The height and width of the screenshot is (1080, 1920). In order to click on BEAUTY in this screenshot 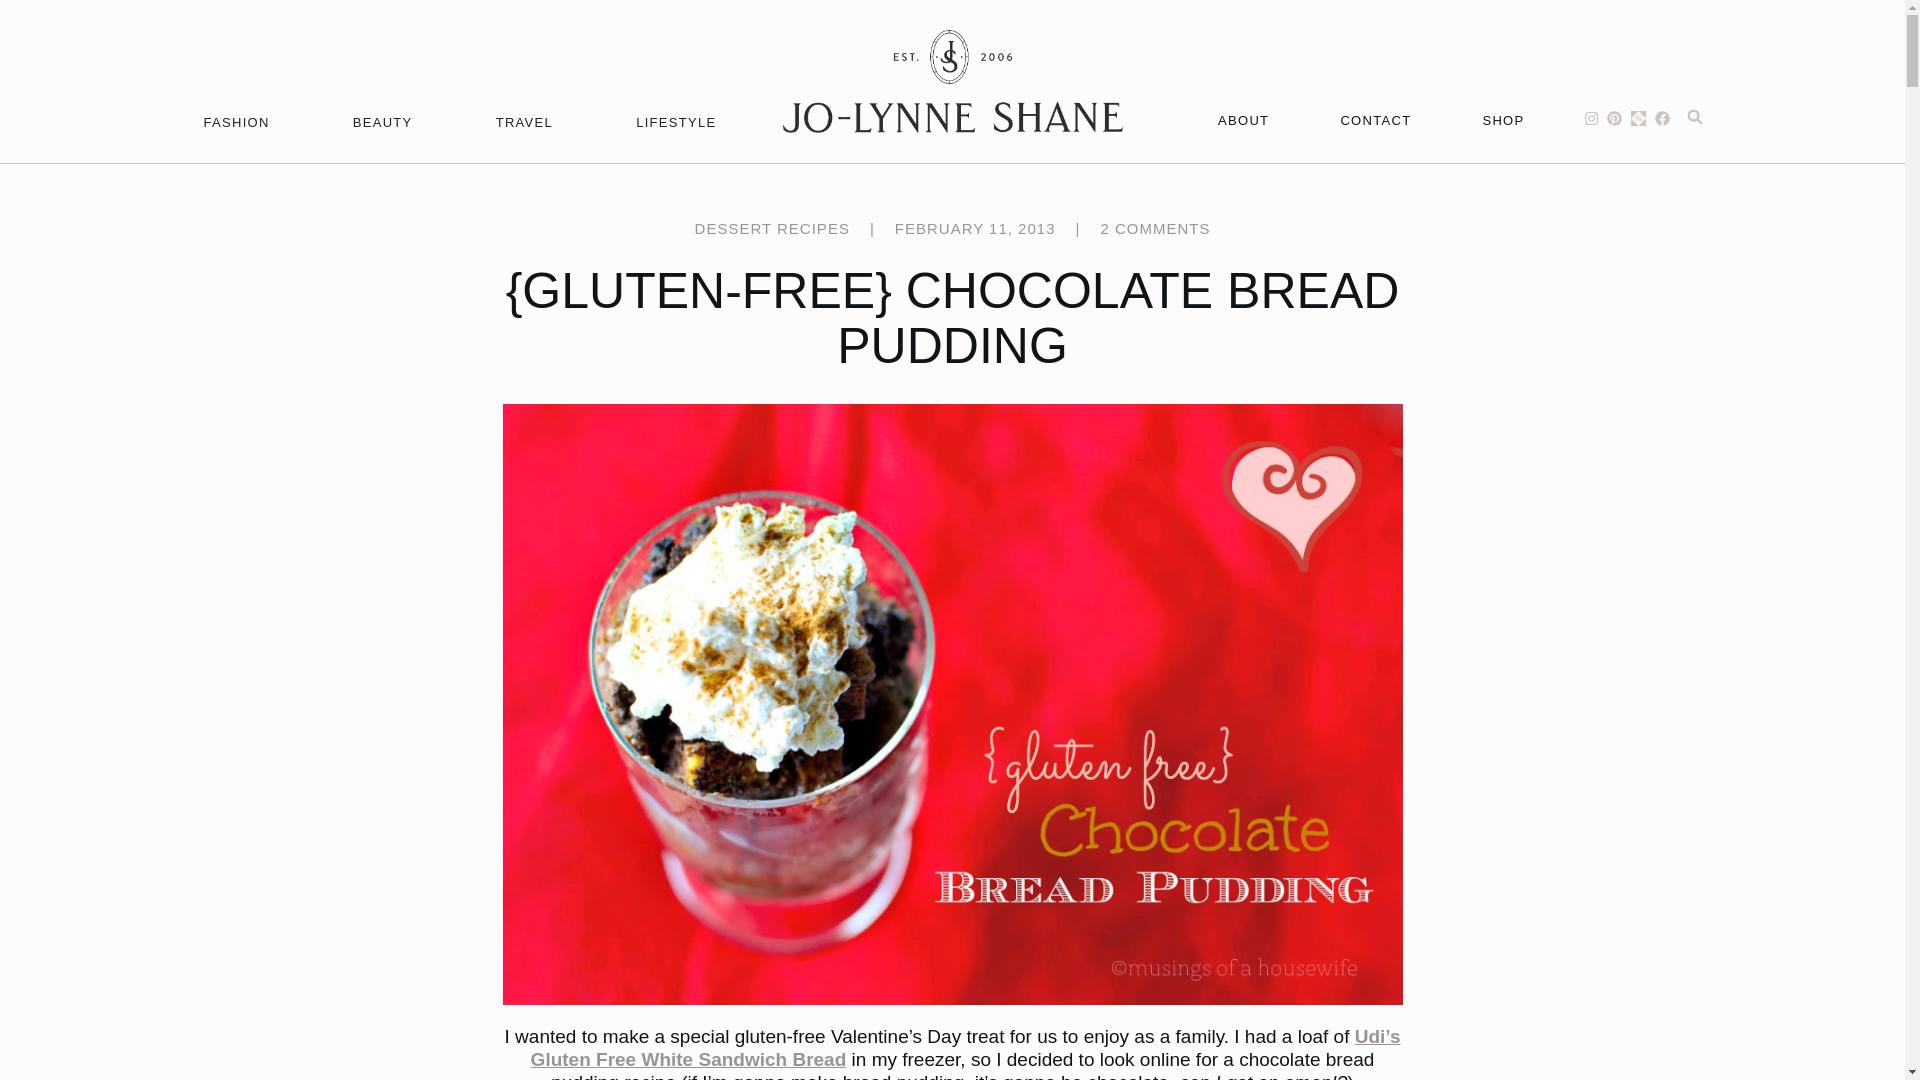, I will do `click(382, 122)`.